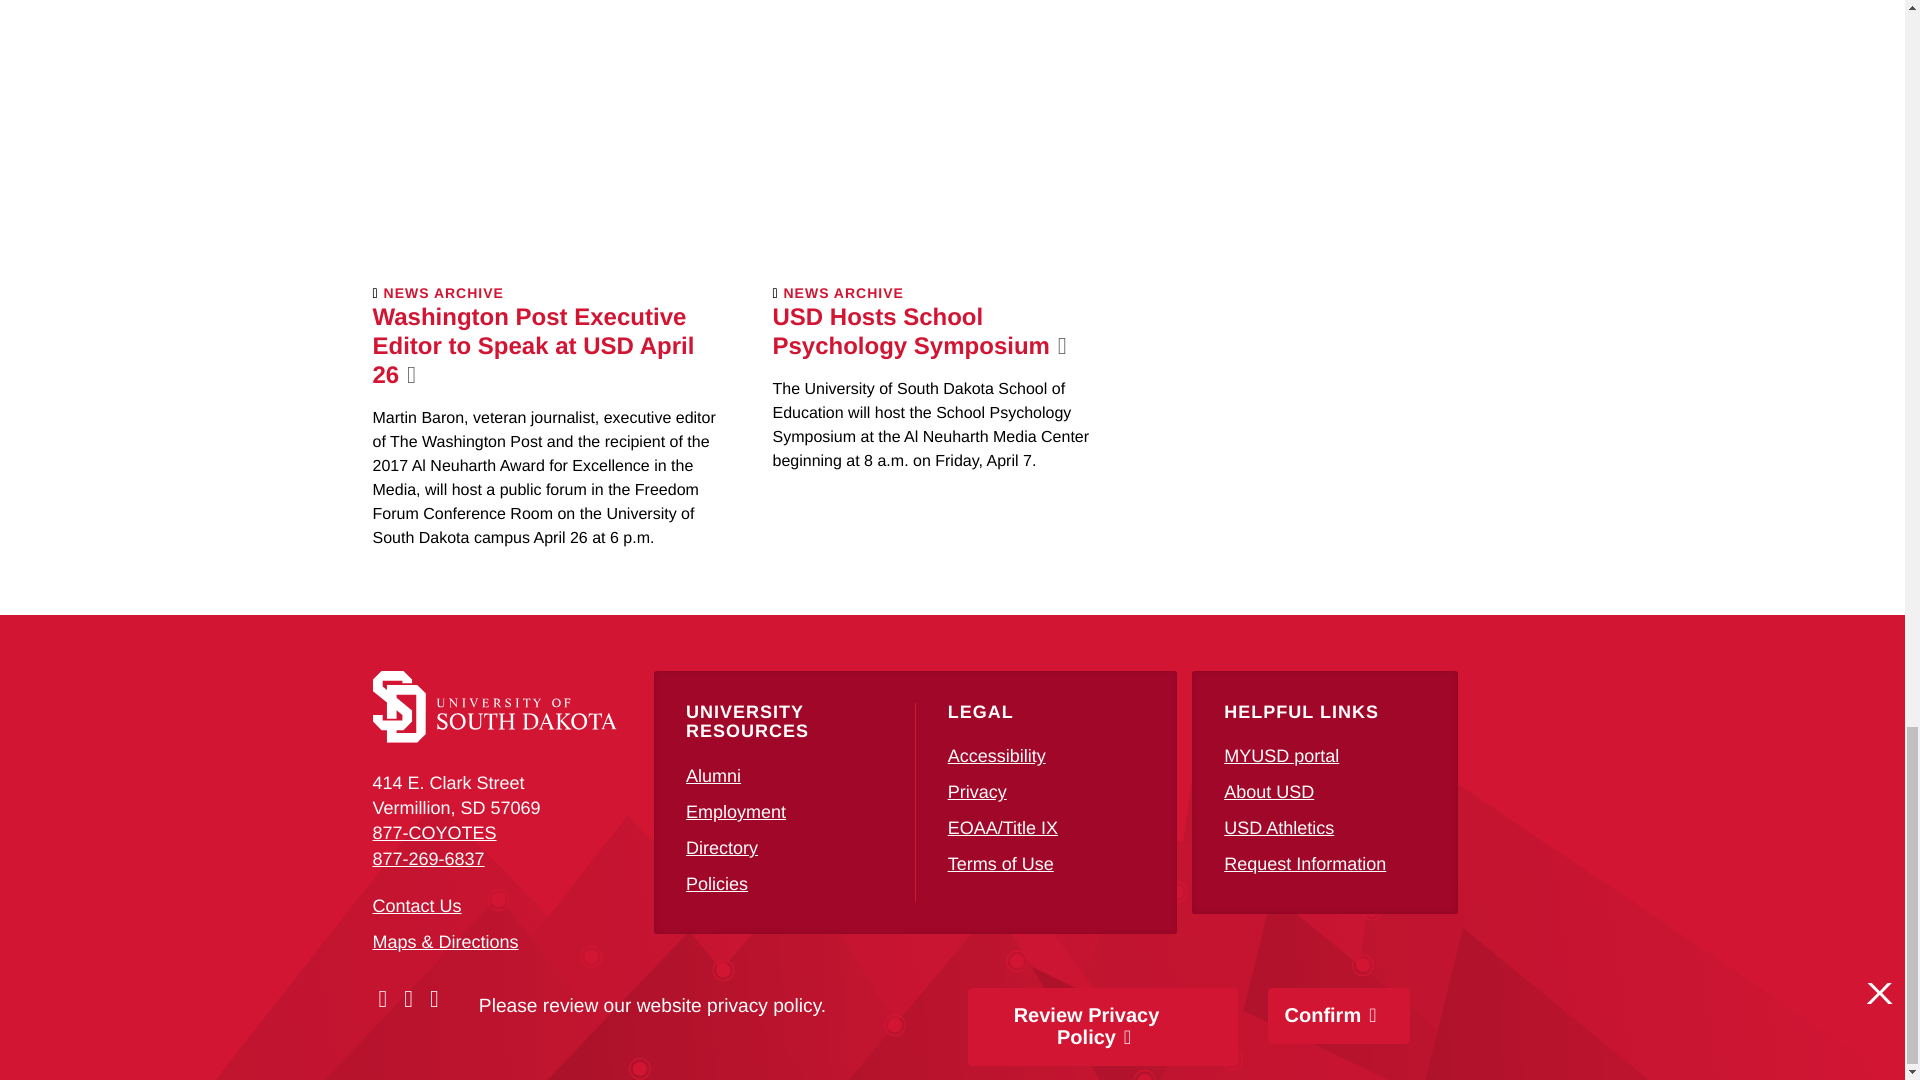  Describe the element at coordinates (997, 756) in the screenshot. I see `Accessibility` at that location.